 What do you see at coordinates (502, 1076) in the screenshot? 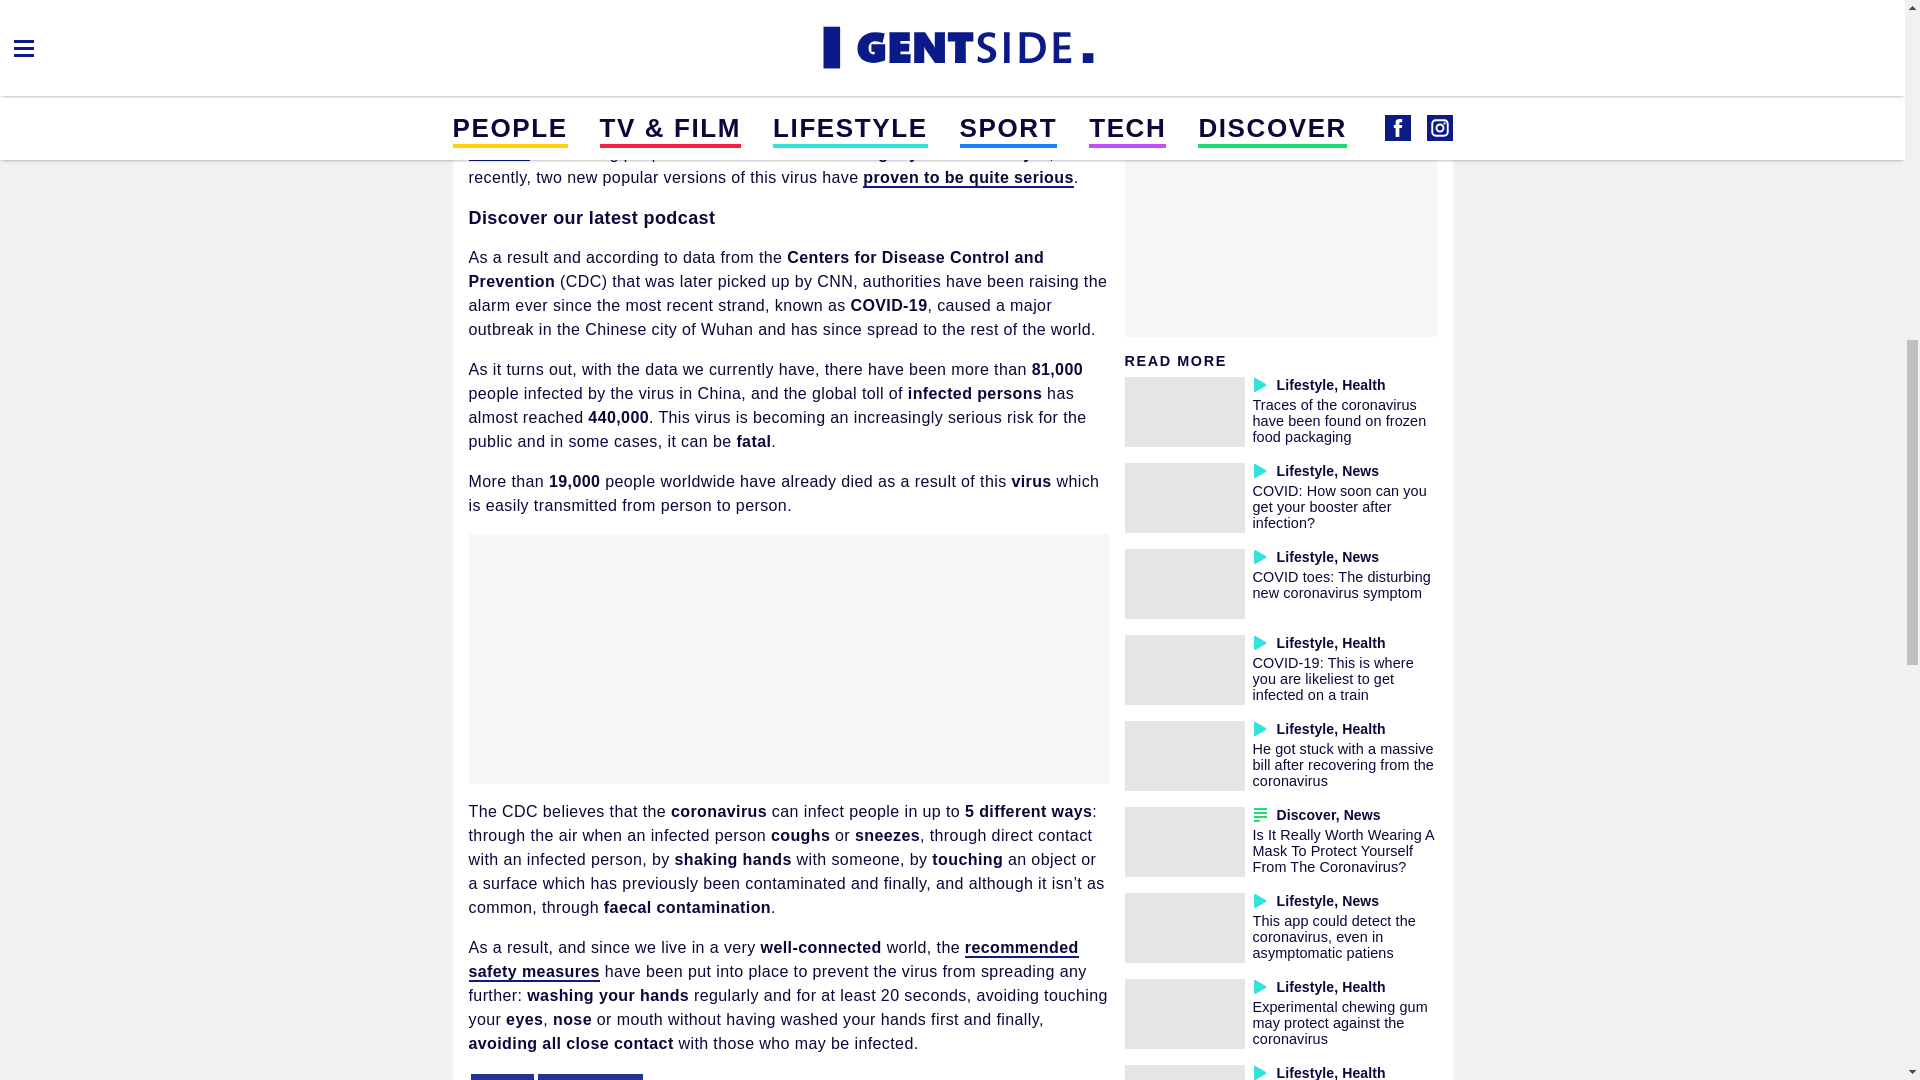
I see `HEALTH` at bounding box center [502, 1076].